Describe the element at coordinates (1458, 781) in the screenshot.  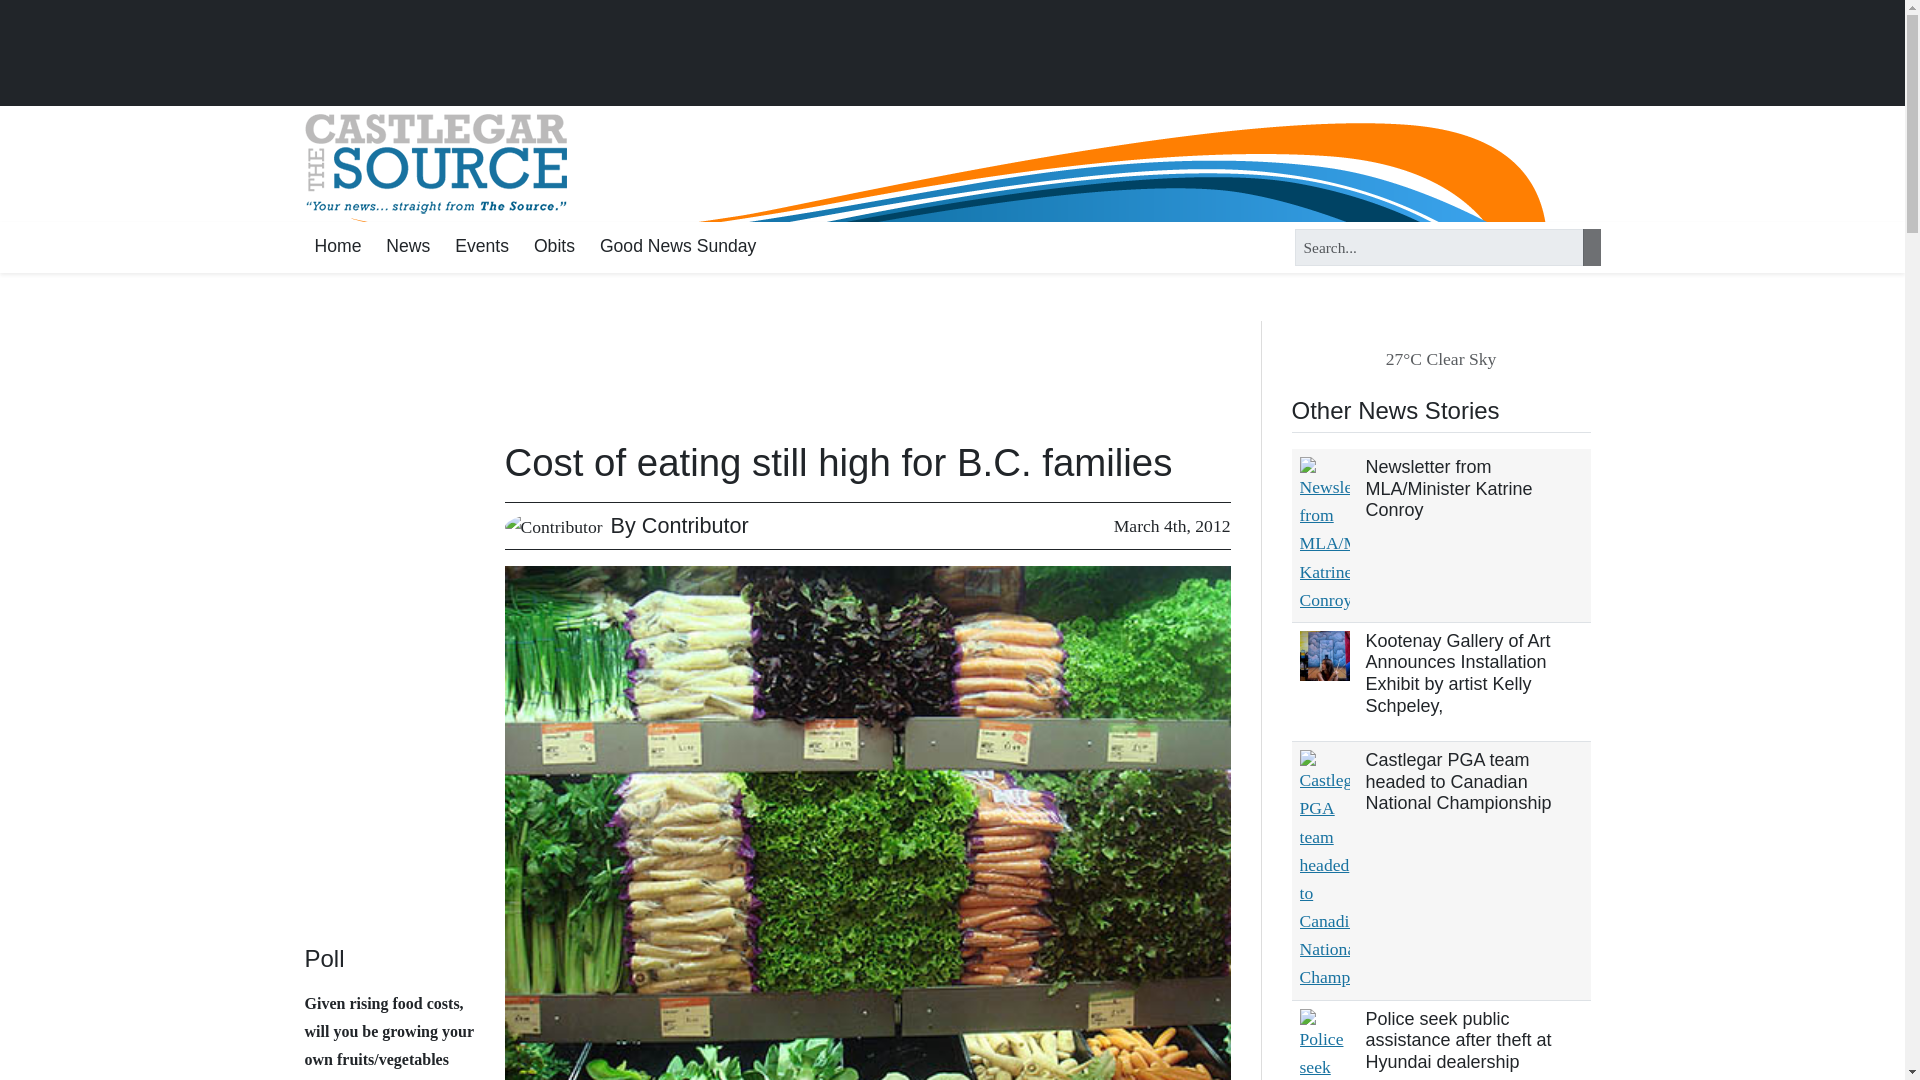
I see `Castlegar PGA team headed to Canadian National Championship` at that location.